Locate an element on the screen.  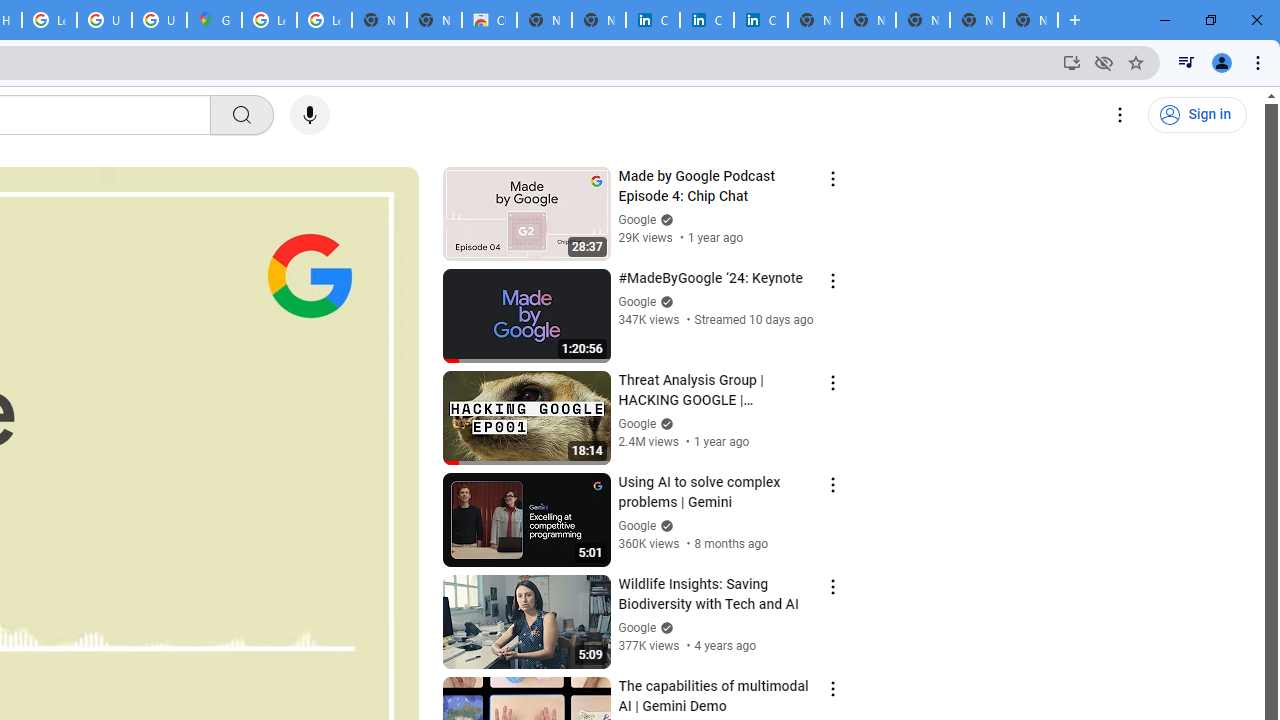
Copyright Policy is located at coordinates (760, 20).